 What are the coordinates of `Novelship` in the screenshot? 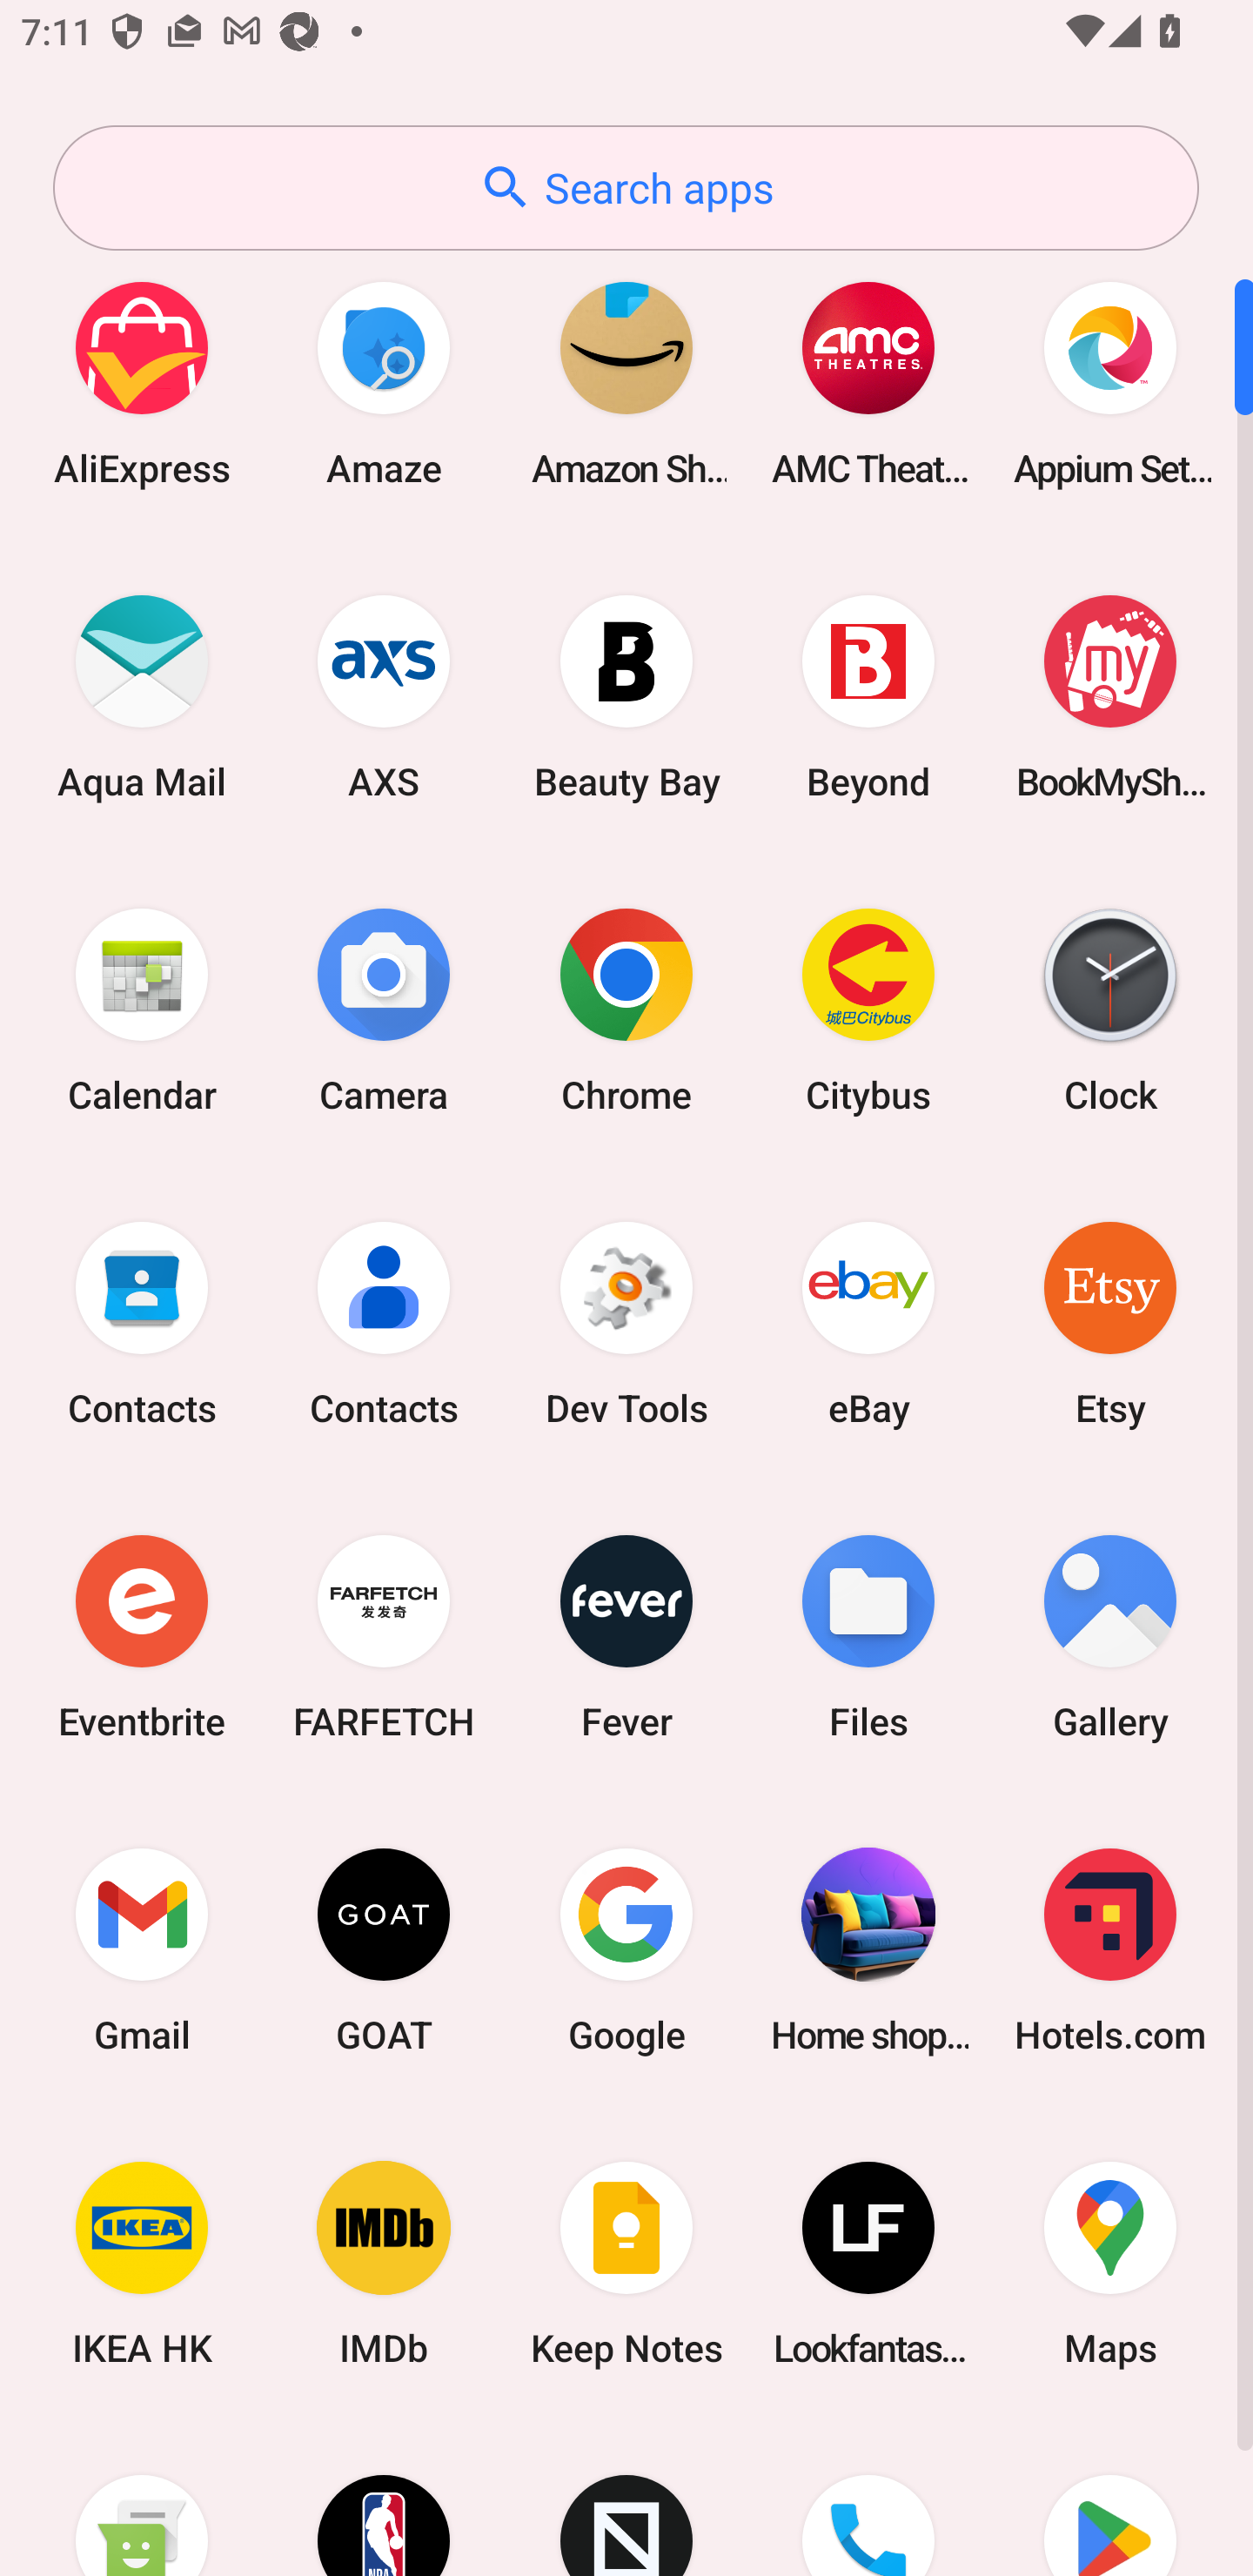 It's located at (626, 2499).